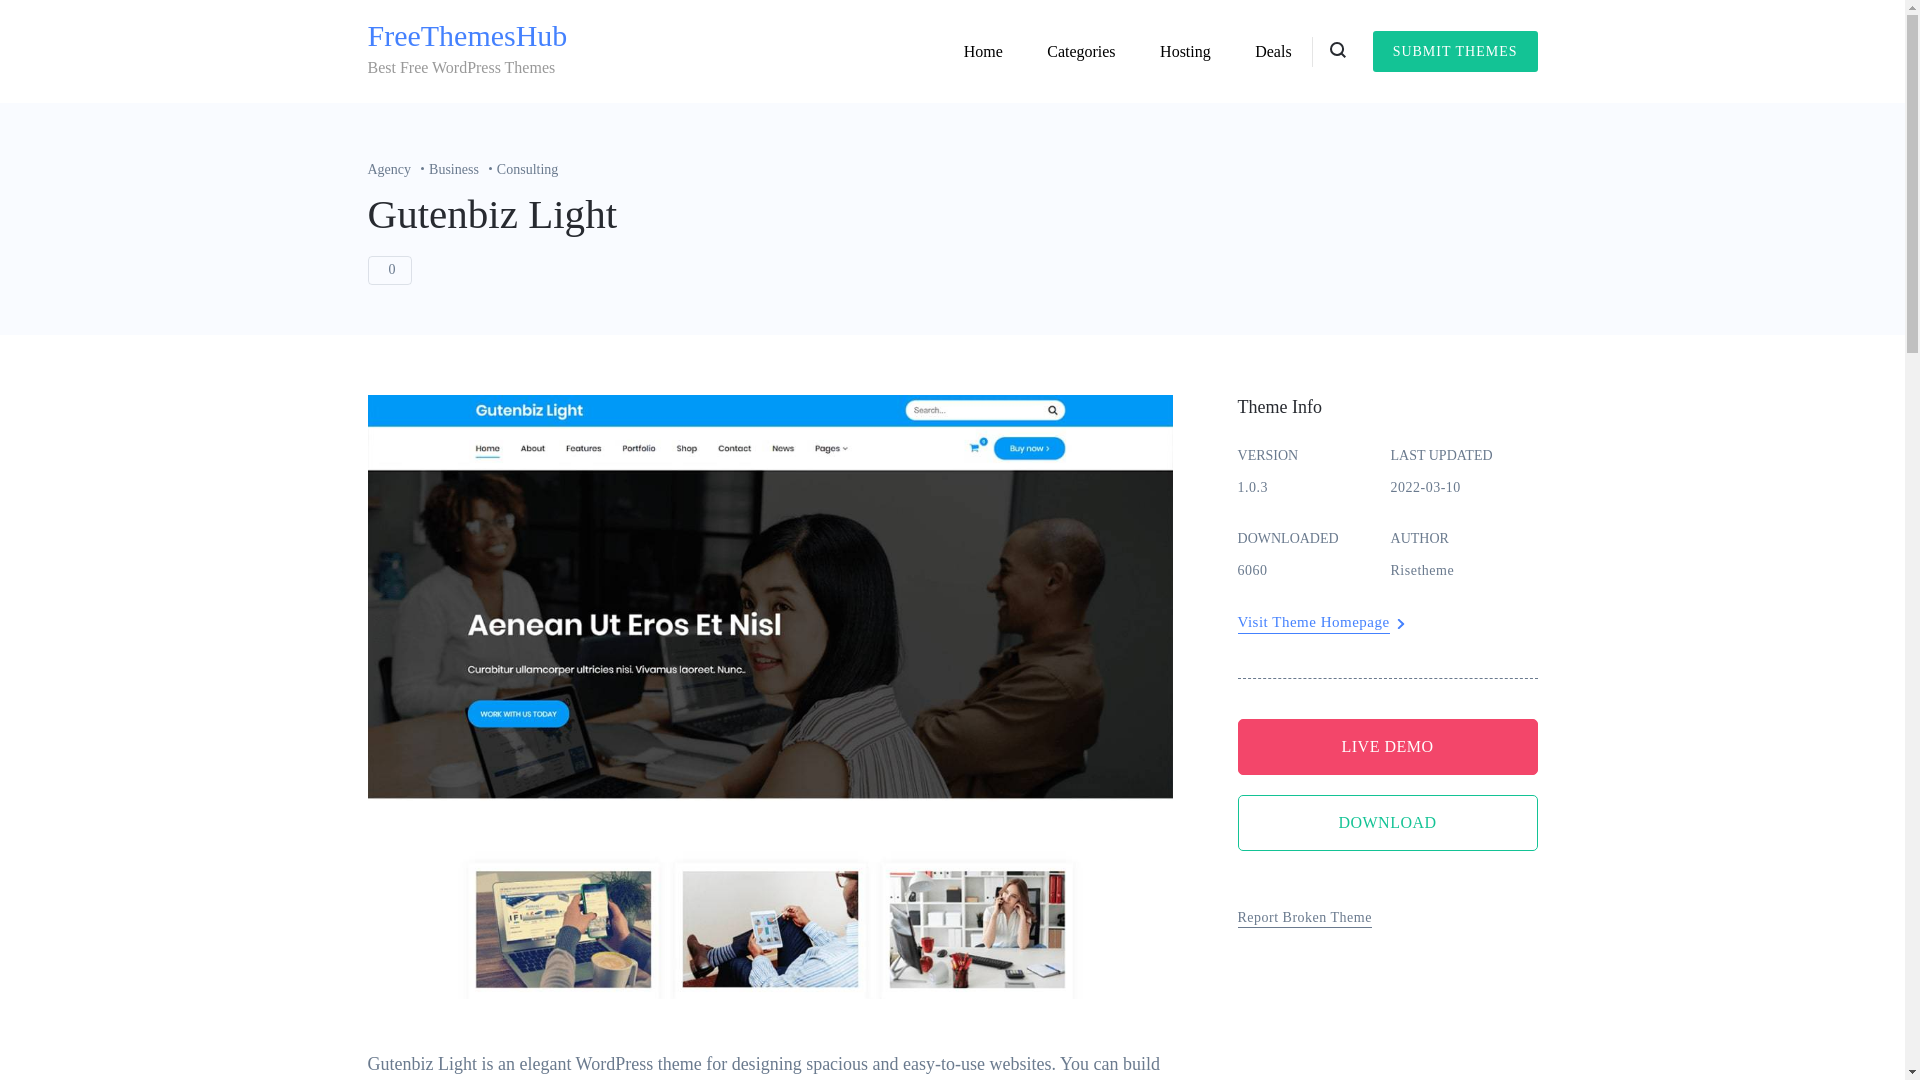 The width and height of the screenshot is (1920, 1080). I want to click on Search, so click(1164, 544).